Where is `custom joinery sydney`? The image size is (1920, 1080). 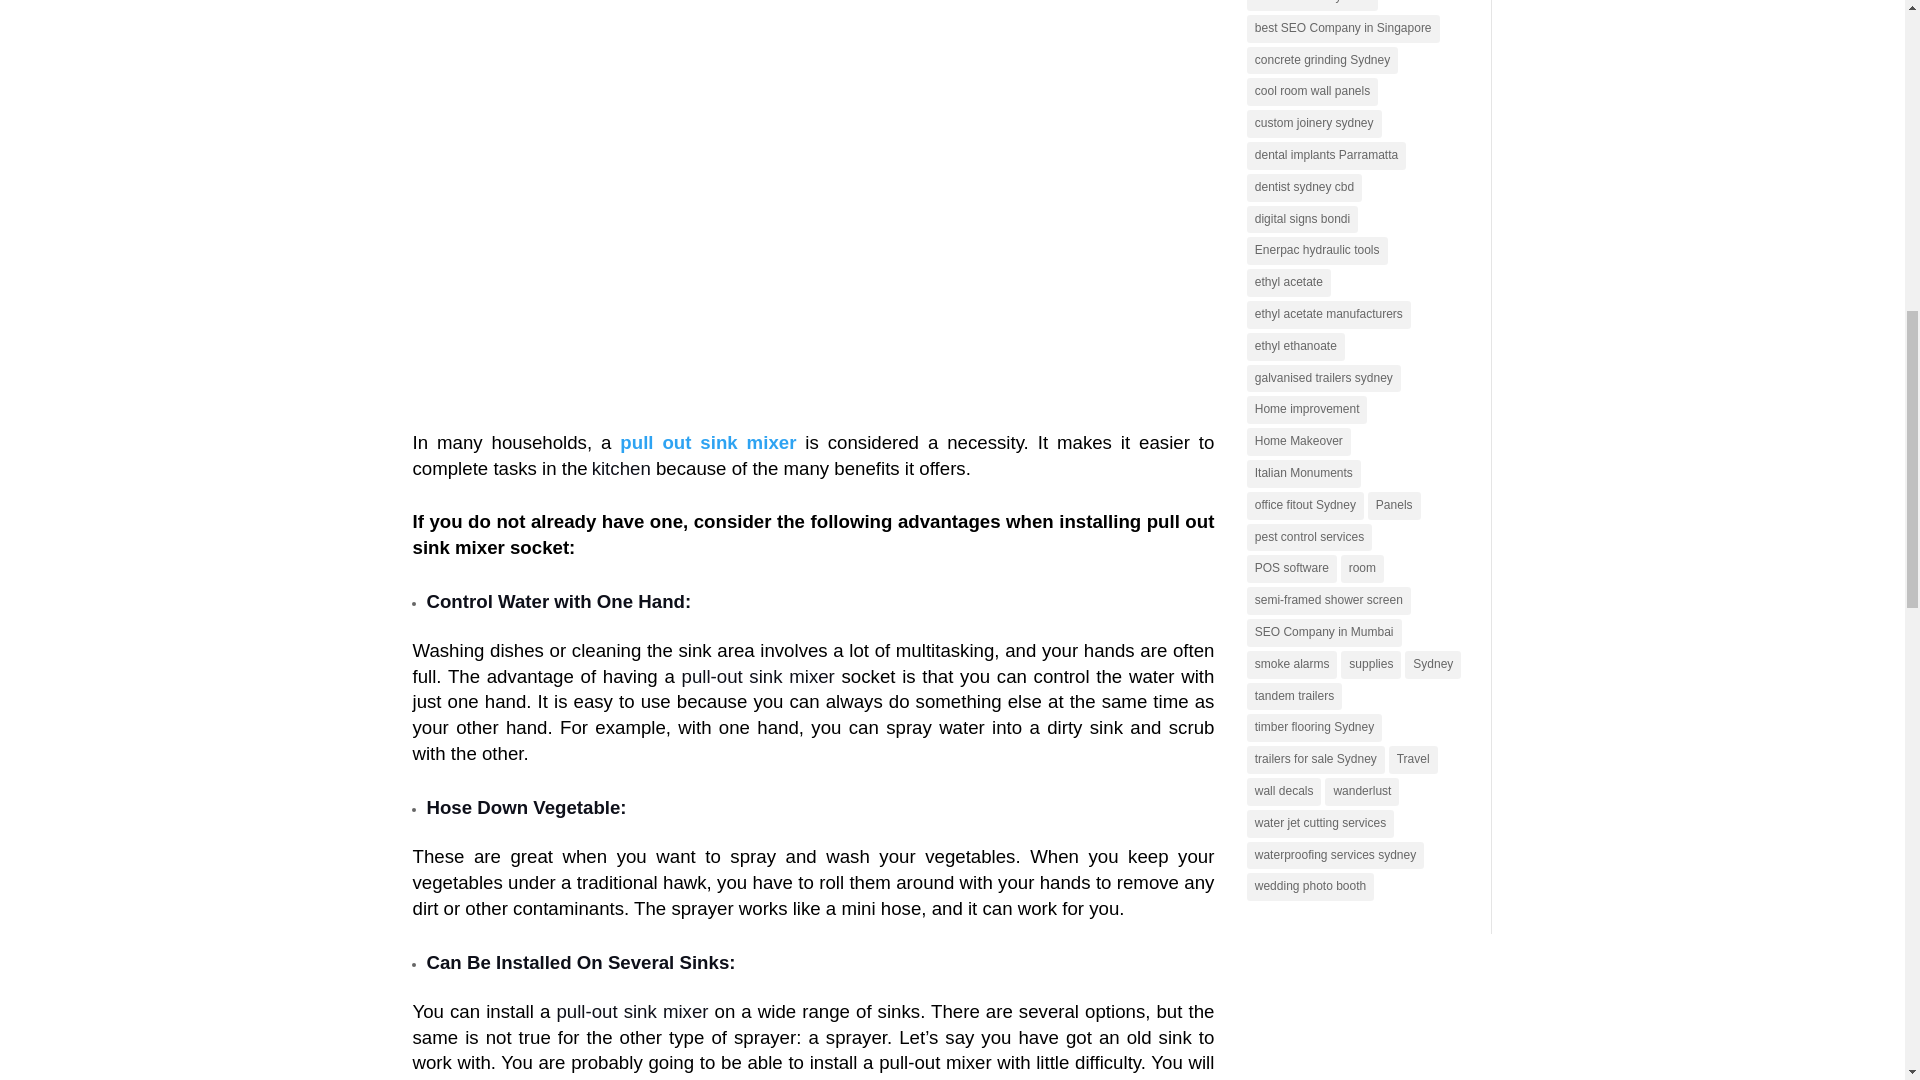
custom joinery sydney is located at coordinates (1314, 124).